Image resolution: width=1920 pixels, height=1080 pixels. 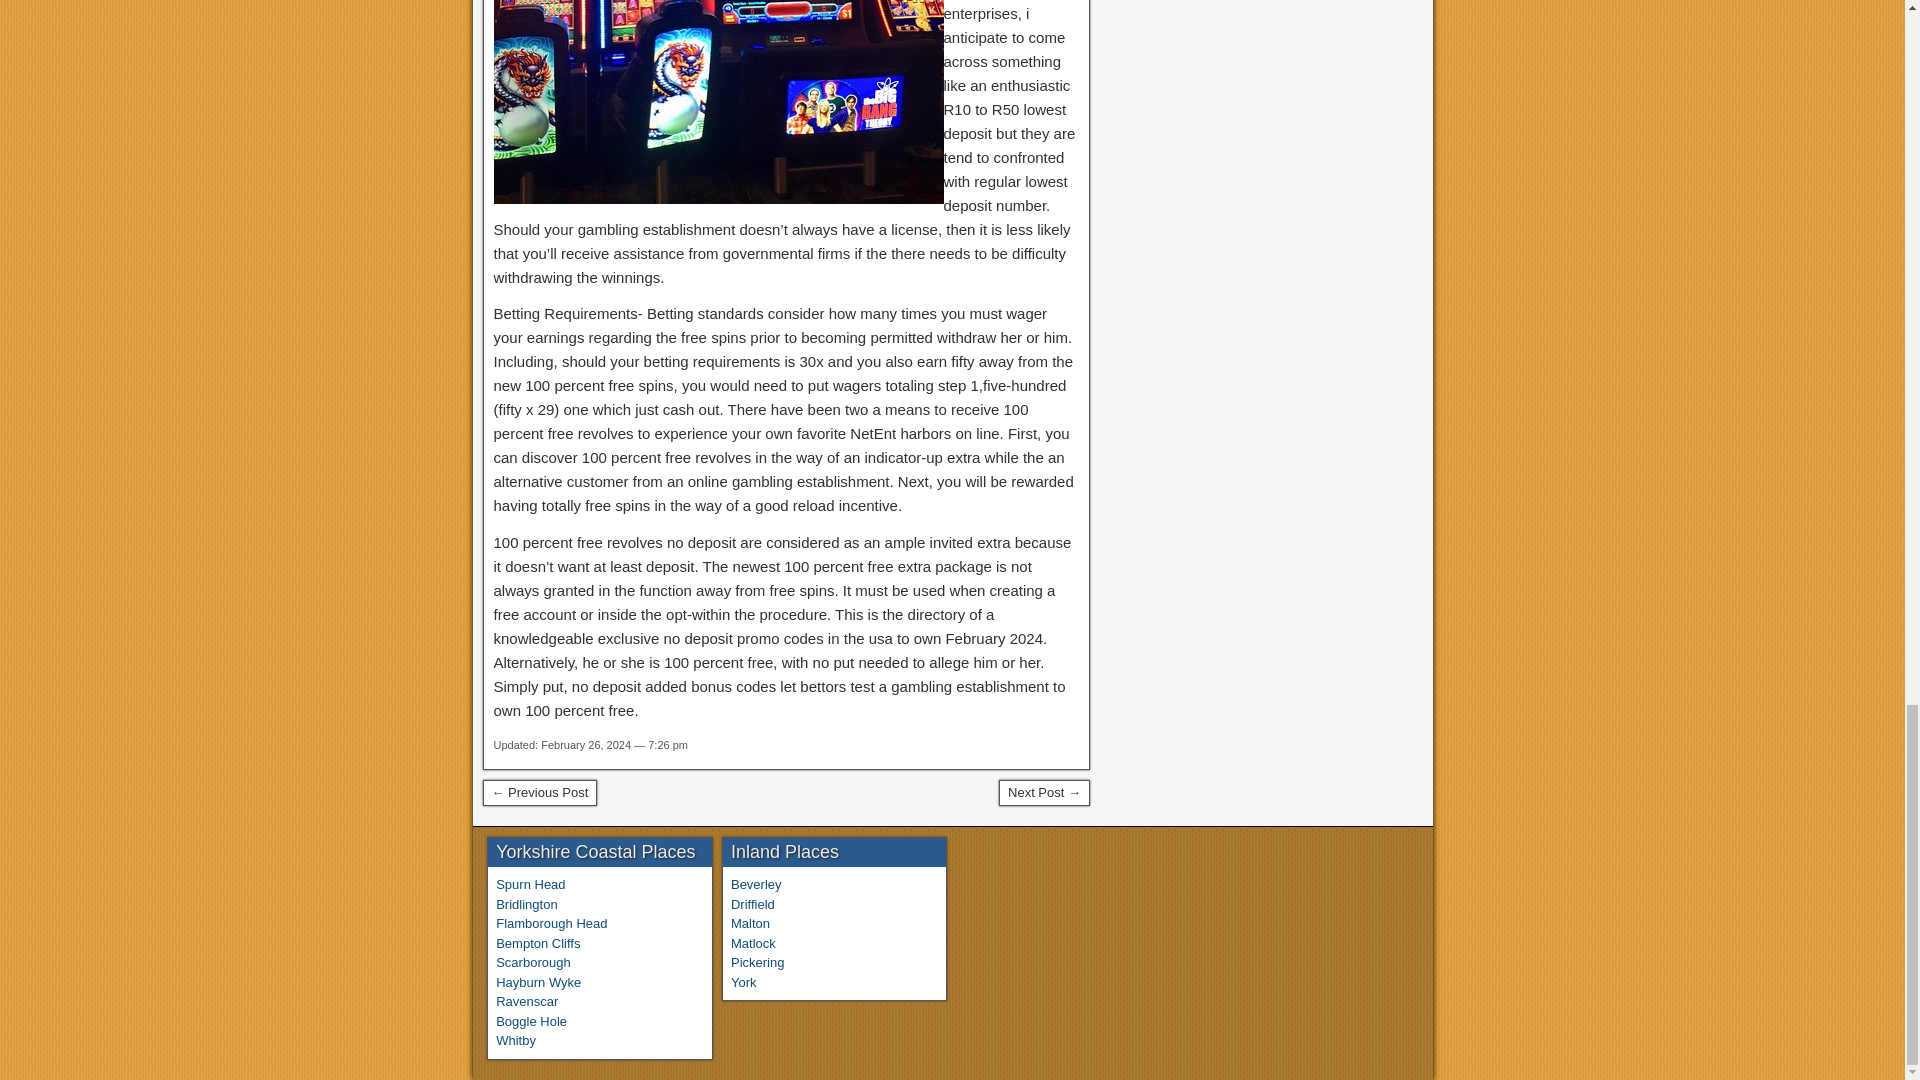 I want to click on Flamborough Head, so click(x=550, y=922).